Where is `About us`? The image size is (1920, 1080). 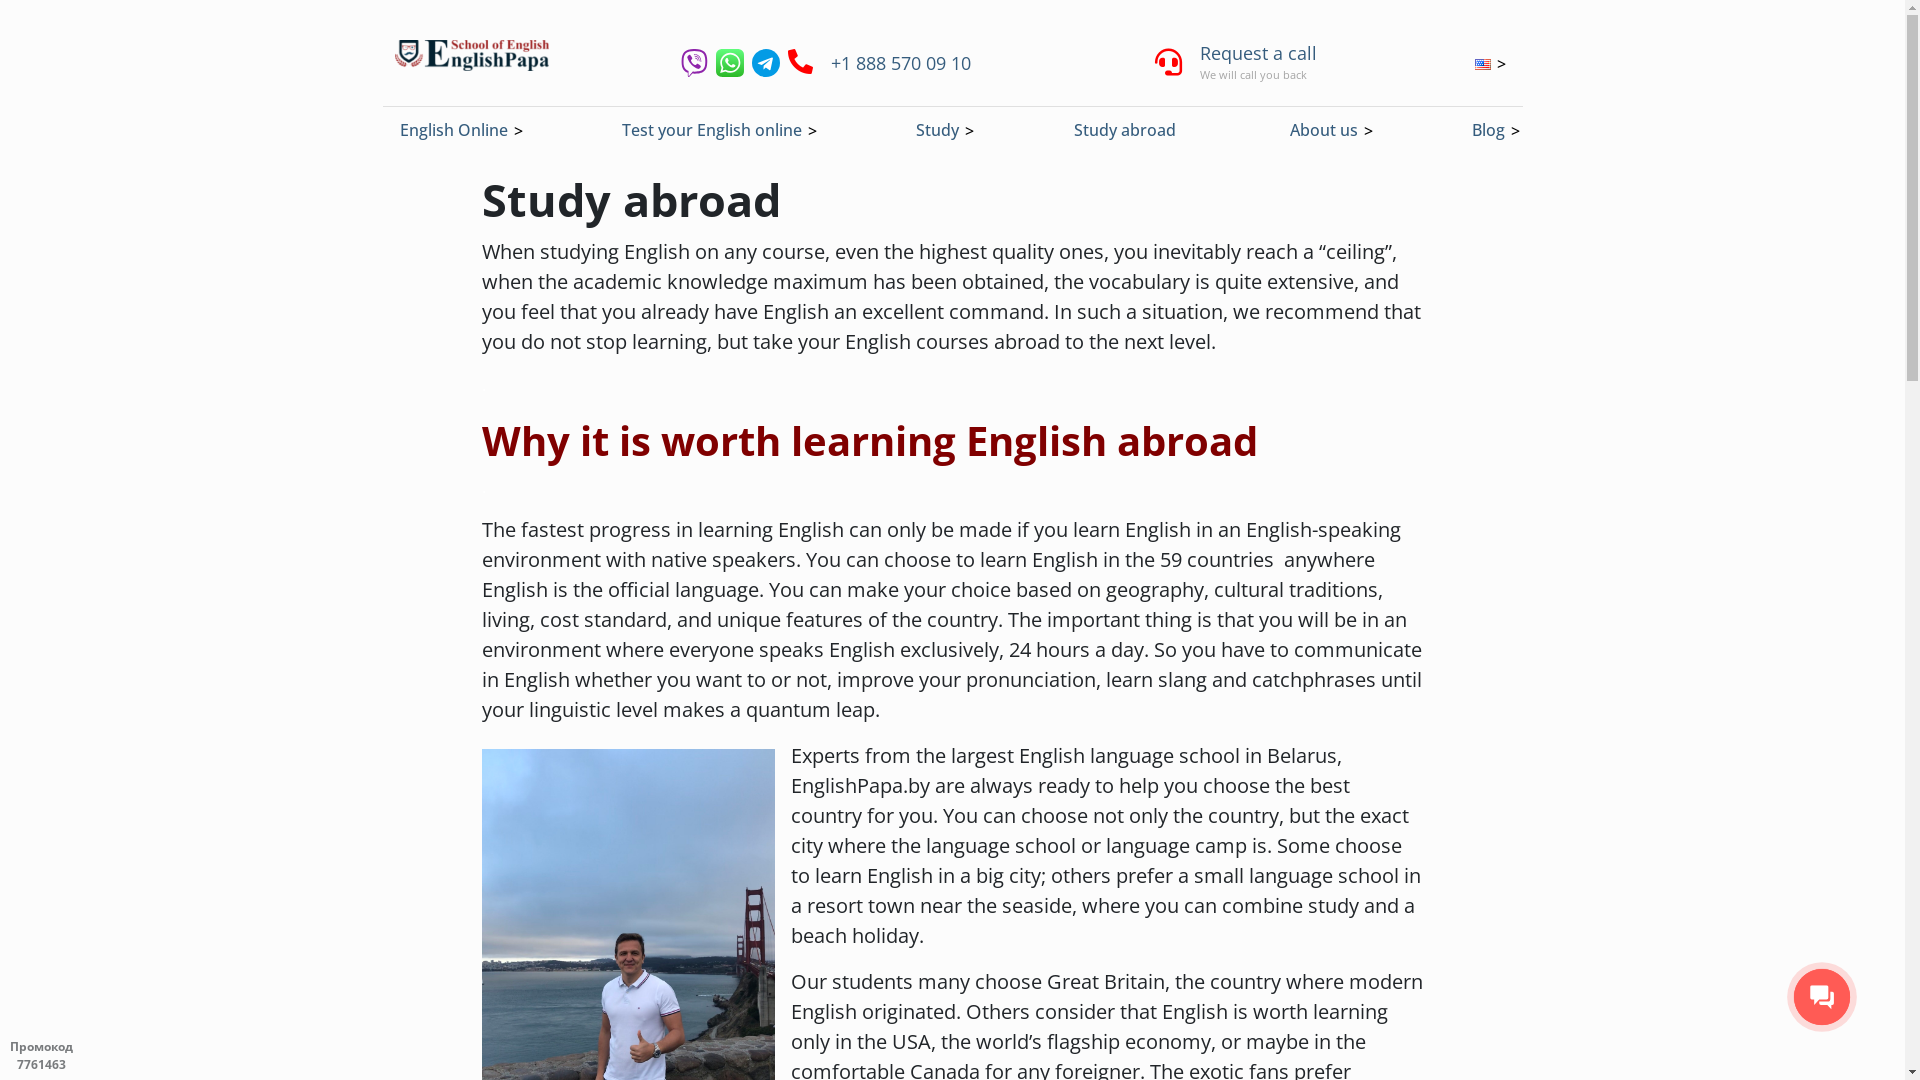
About us is located at coordinates (1324, 130).